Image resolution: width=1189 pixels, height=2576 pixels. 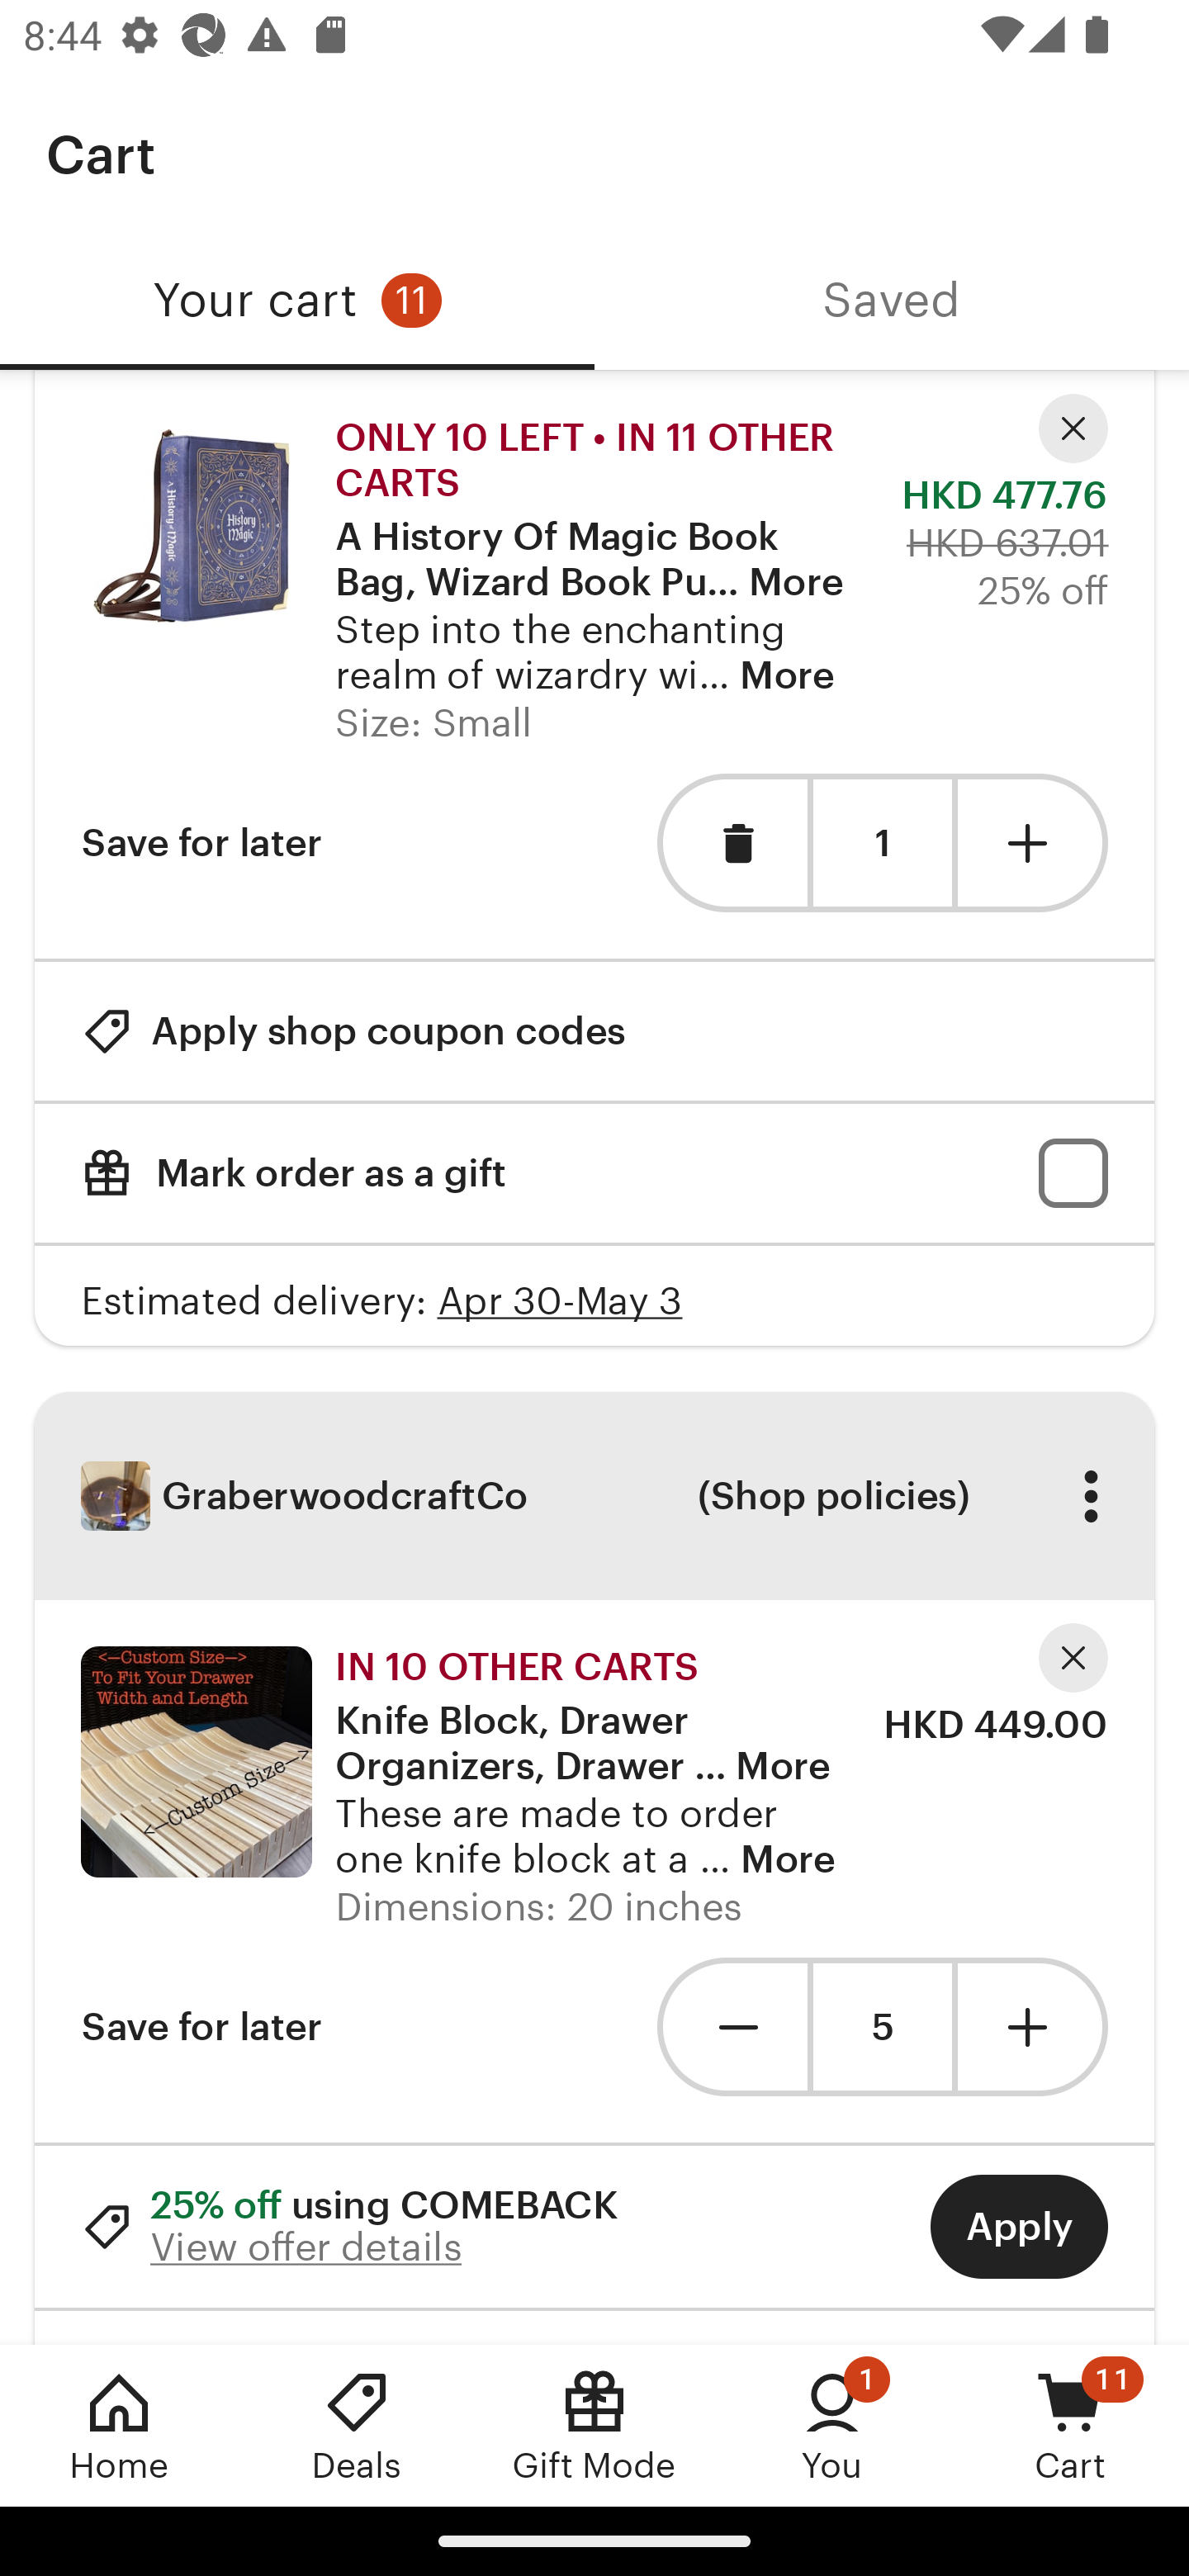 I want to click on You, 1 new notification You, so click(x=832, y=2425).